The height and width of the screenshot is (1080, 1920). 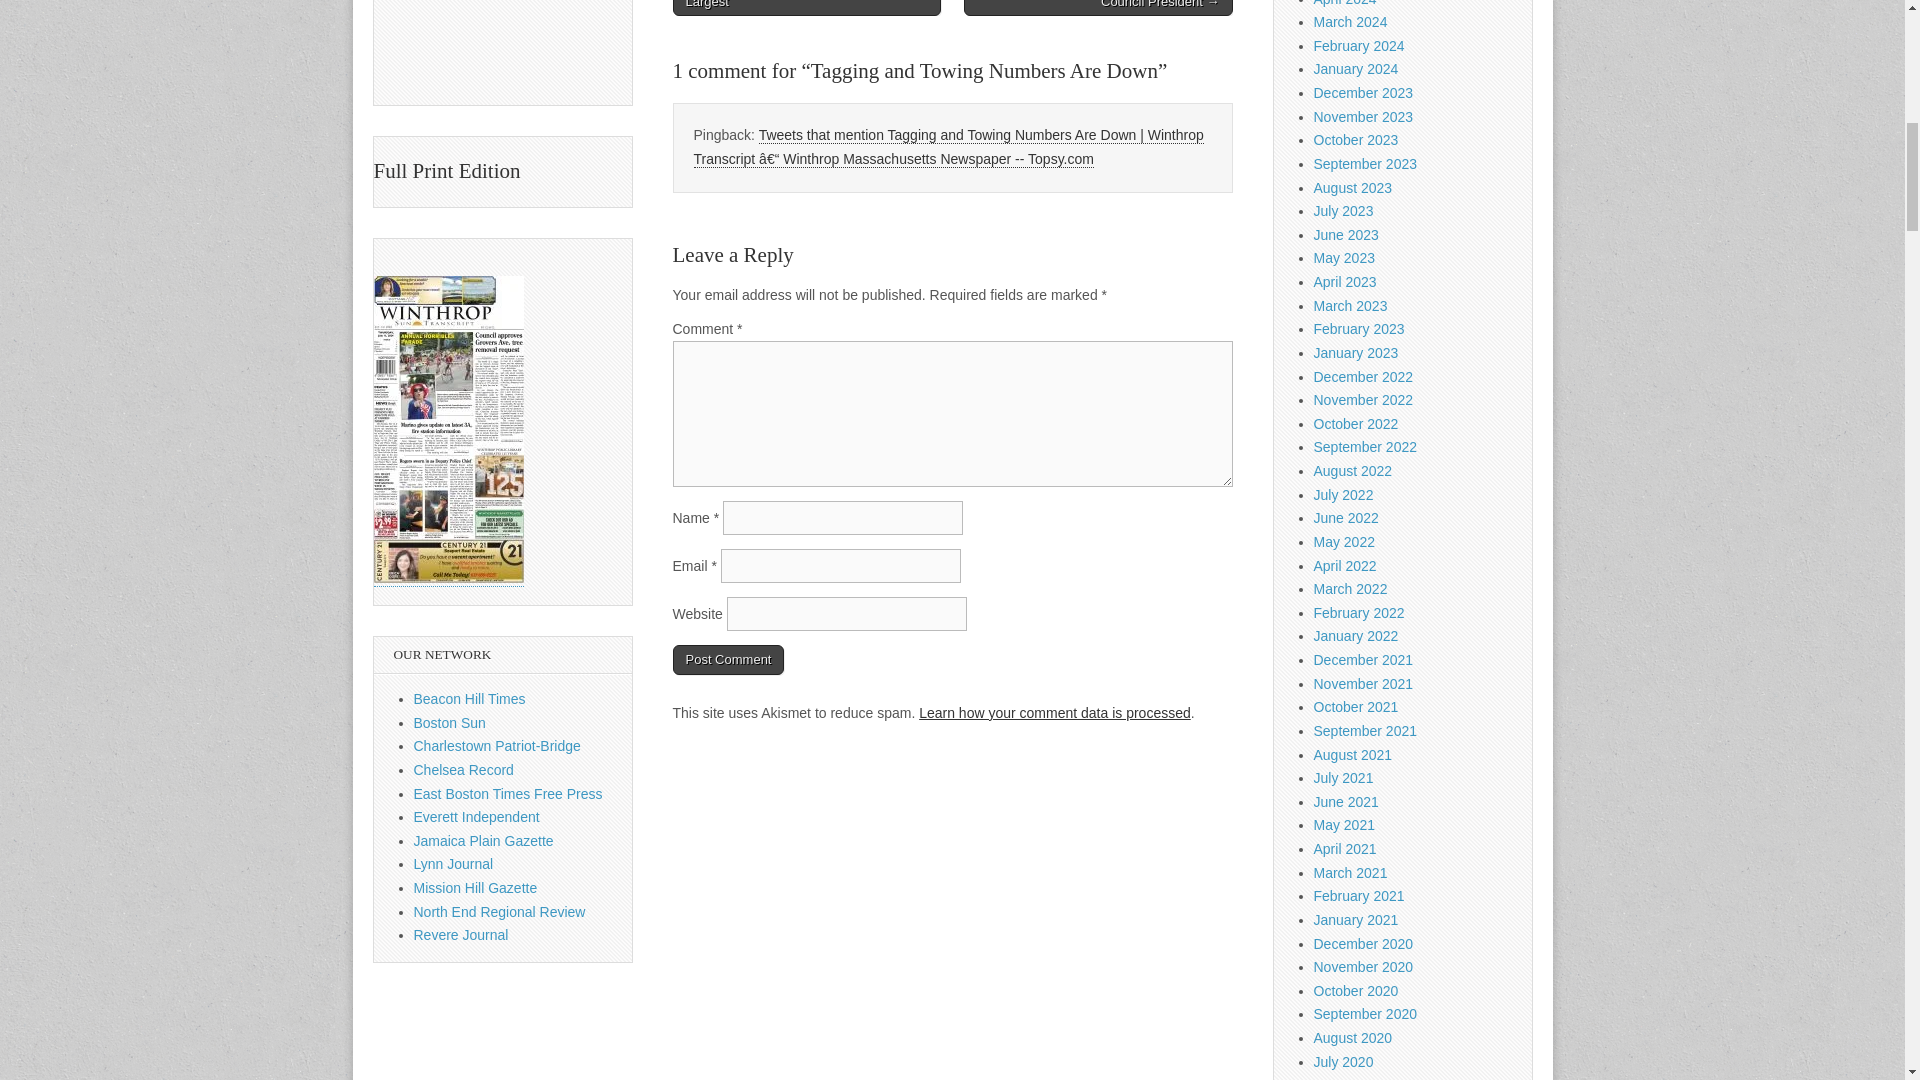 What do you see at coordinates (476, 816) in the screenshot?
I see `Everett Independent` at bounding box center [476, 816].